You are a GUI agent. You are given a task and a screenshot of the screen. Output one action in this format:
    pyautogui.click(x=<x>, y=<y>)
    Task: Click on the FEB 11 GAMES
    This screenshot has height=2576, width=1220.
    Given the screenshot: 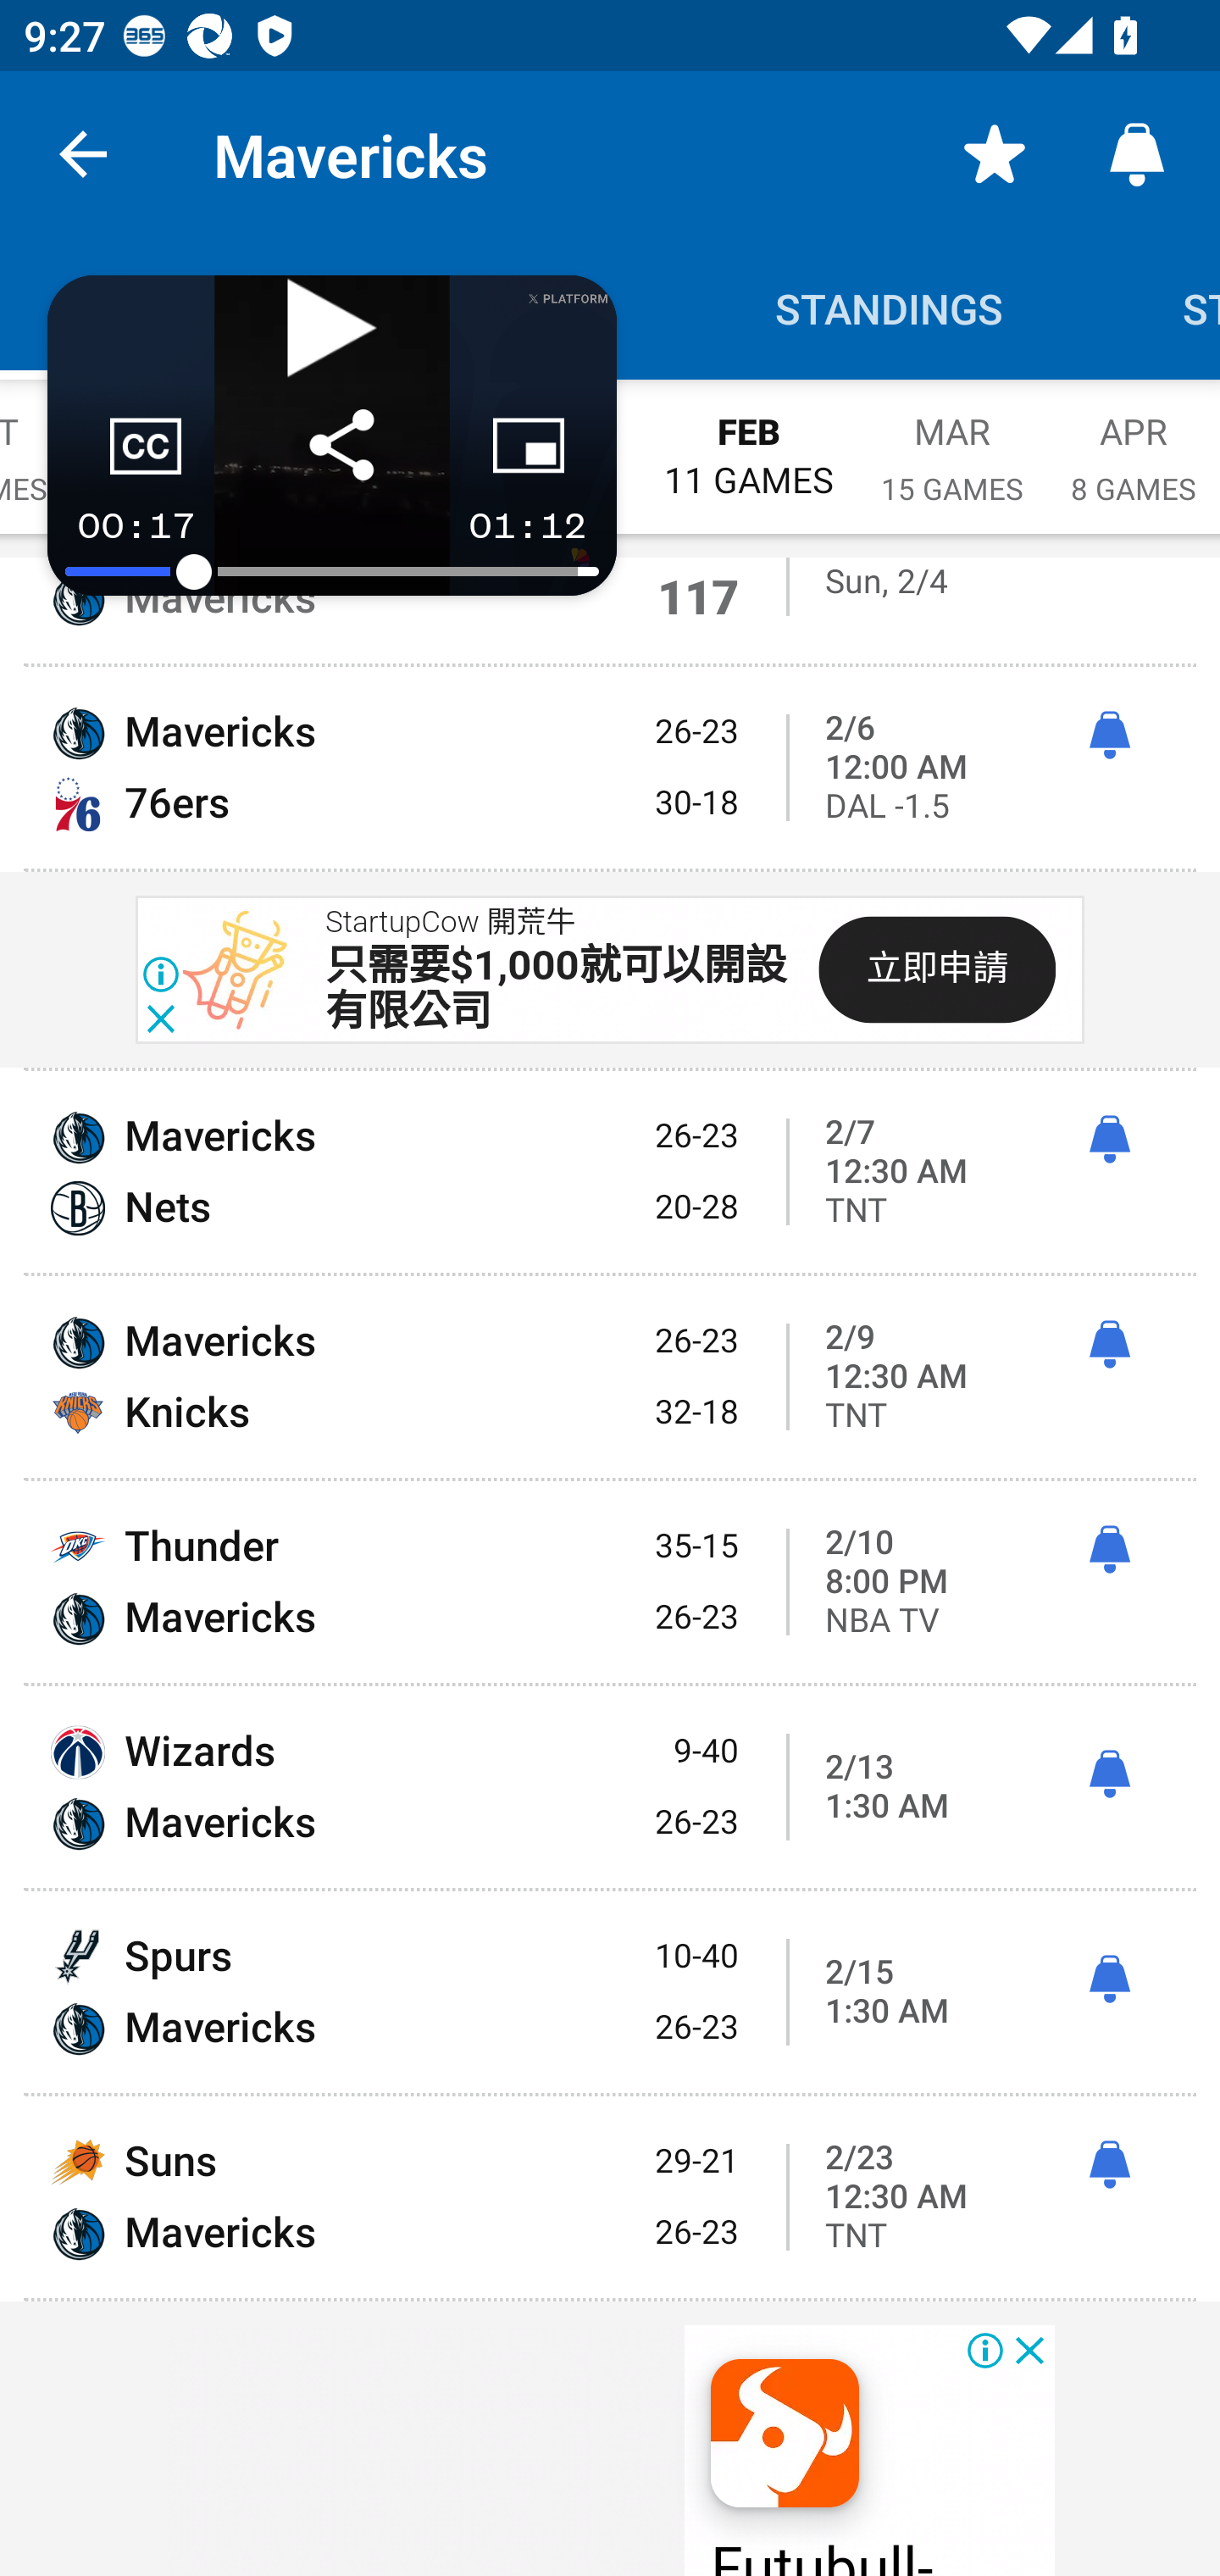 What is the action you would take?
    pyautogui.click(x=749, y=440)
    